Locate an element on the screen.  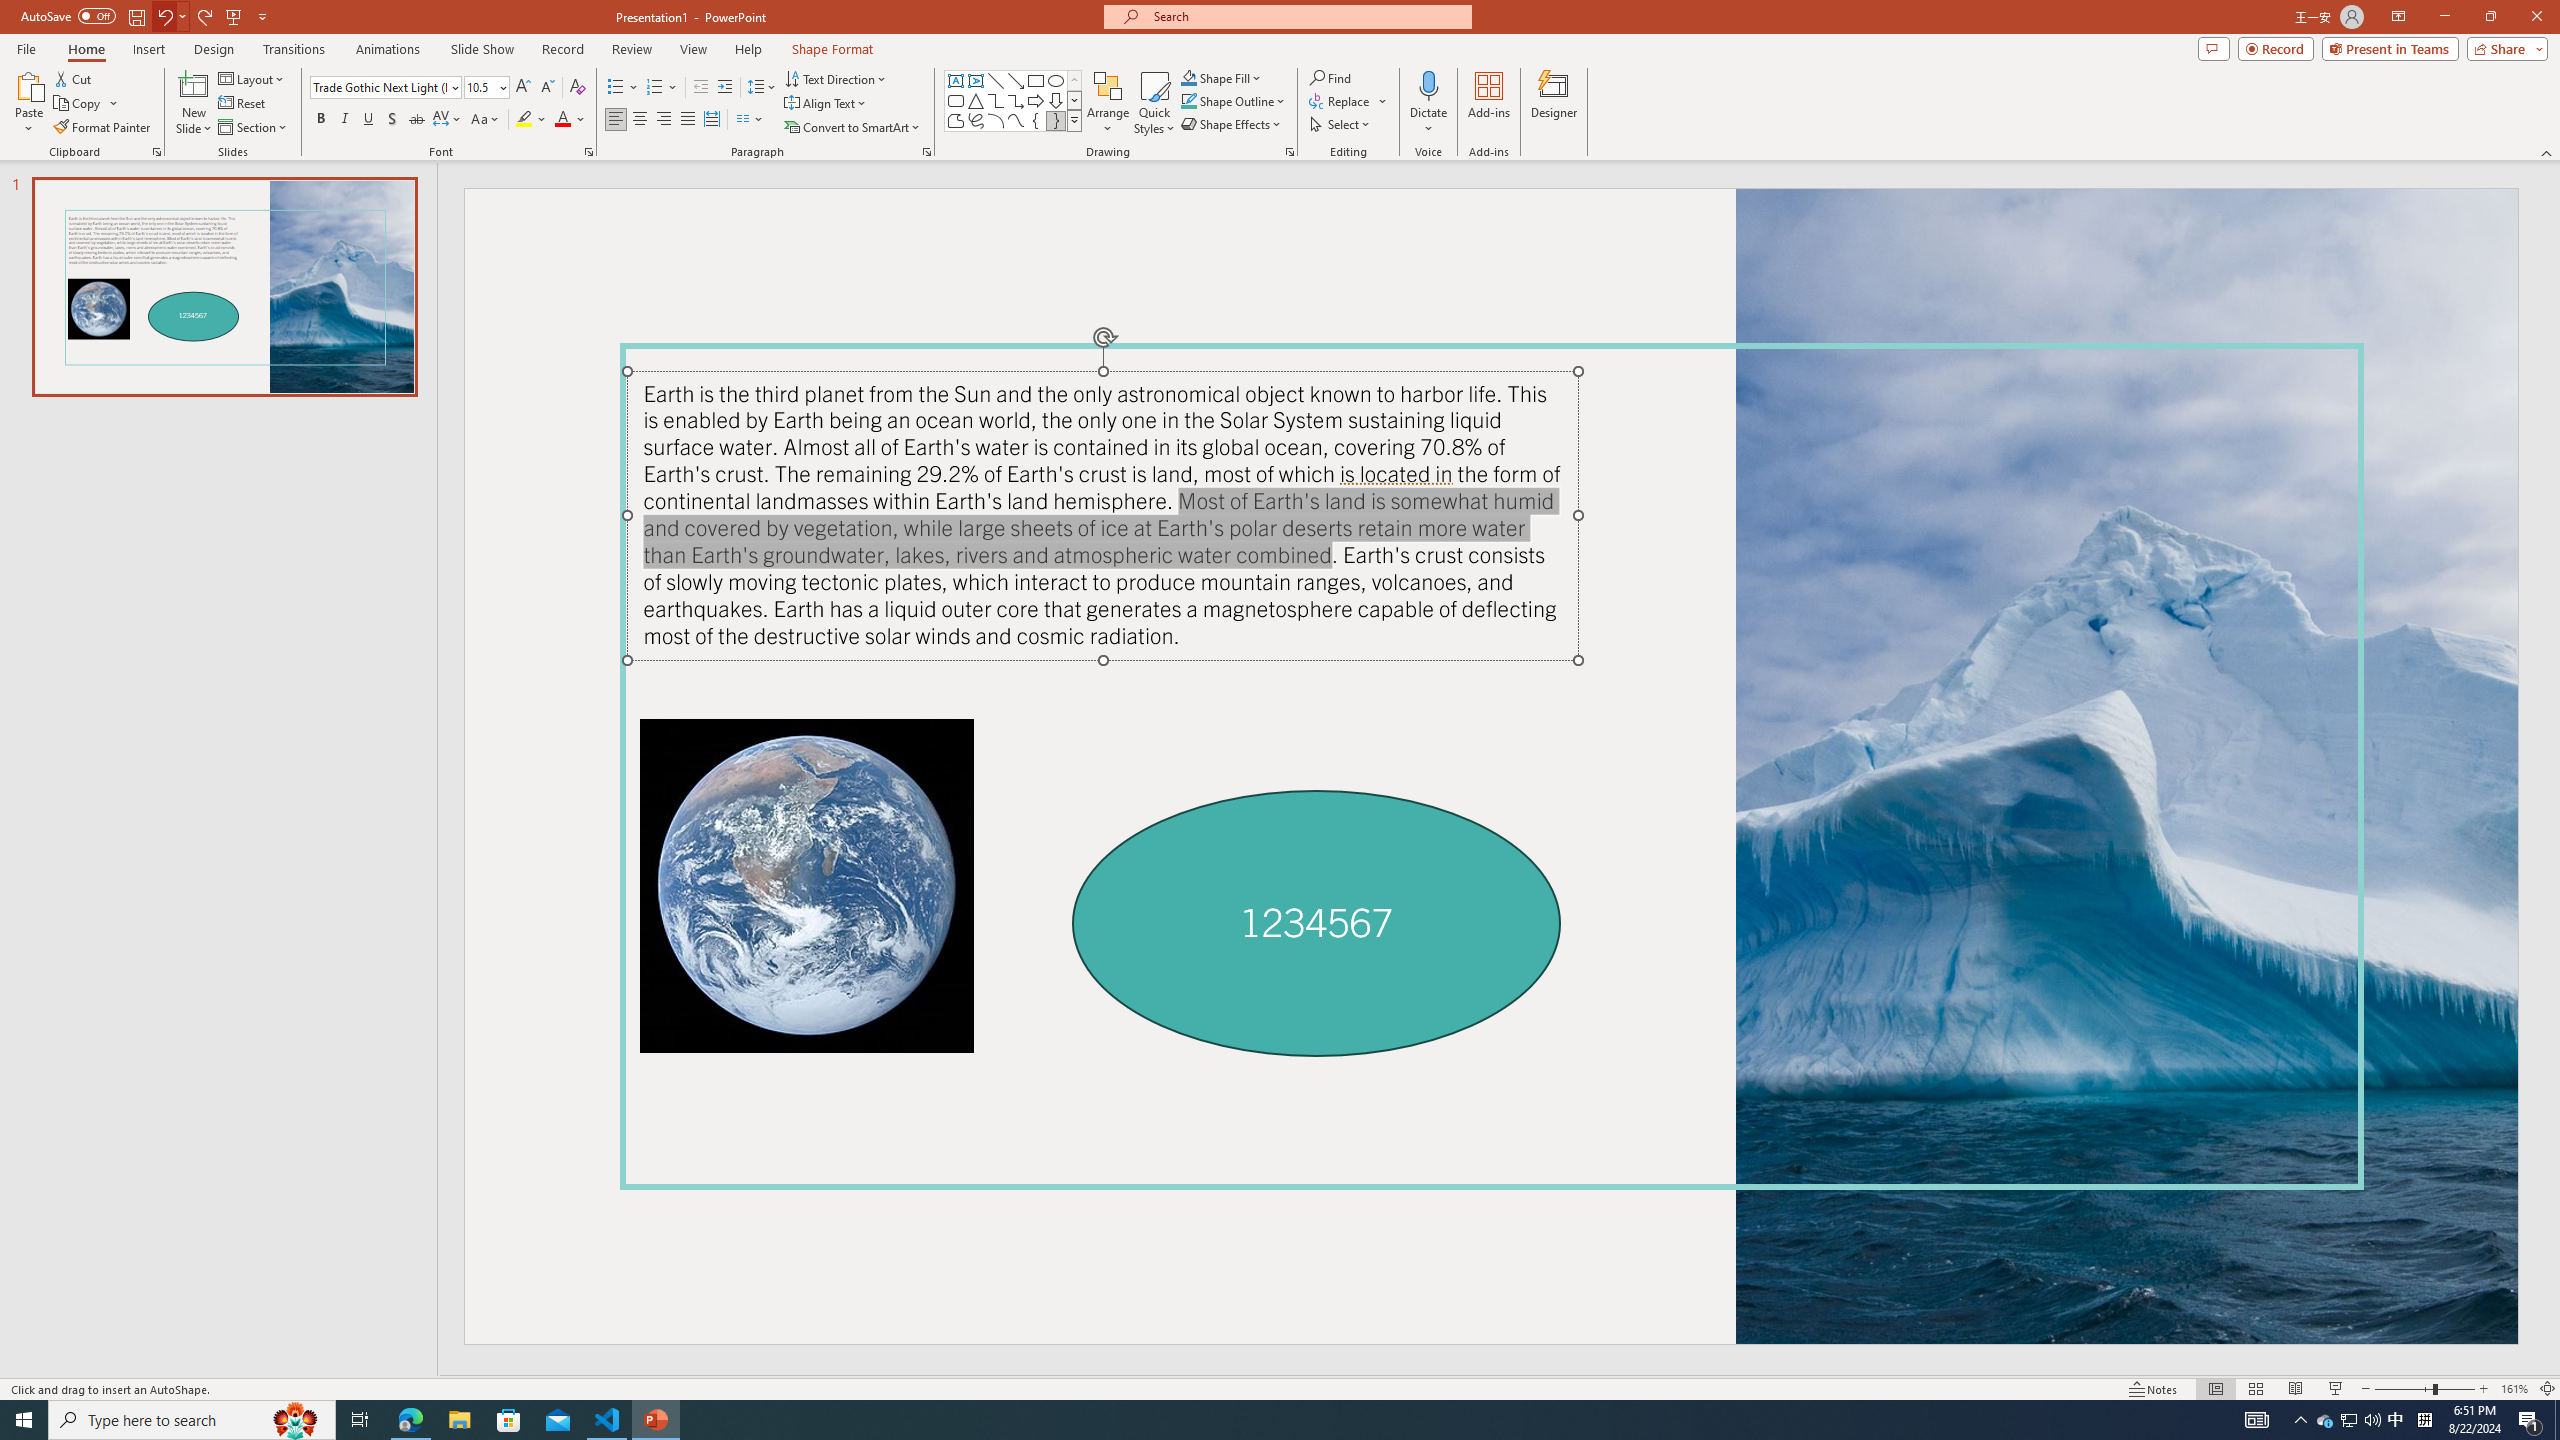
Decrease Font Size is located at coordinates (546, 88).